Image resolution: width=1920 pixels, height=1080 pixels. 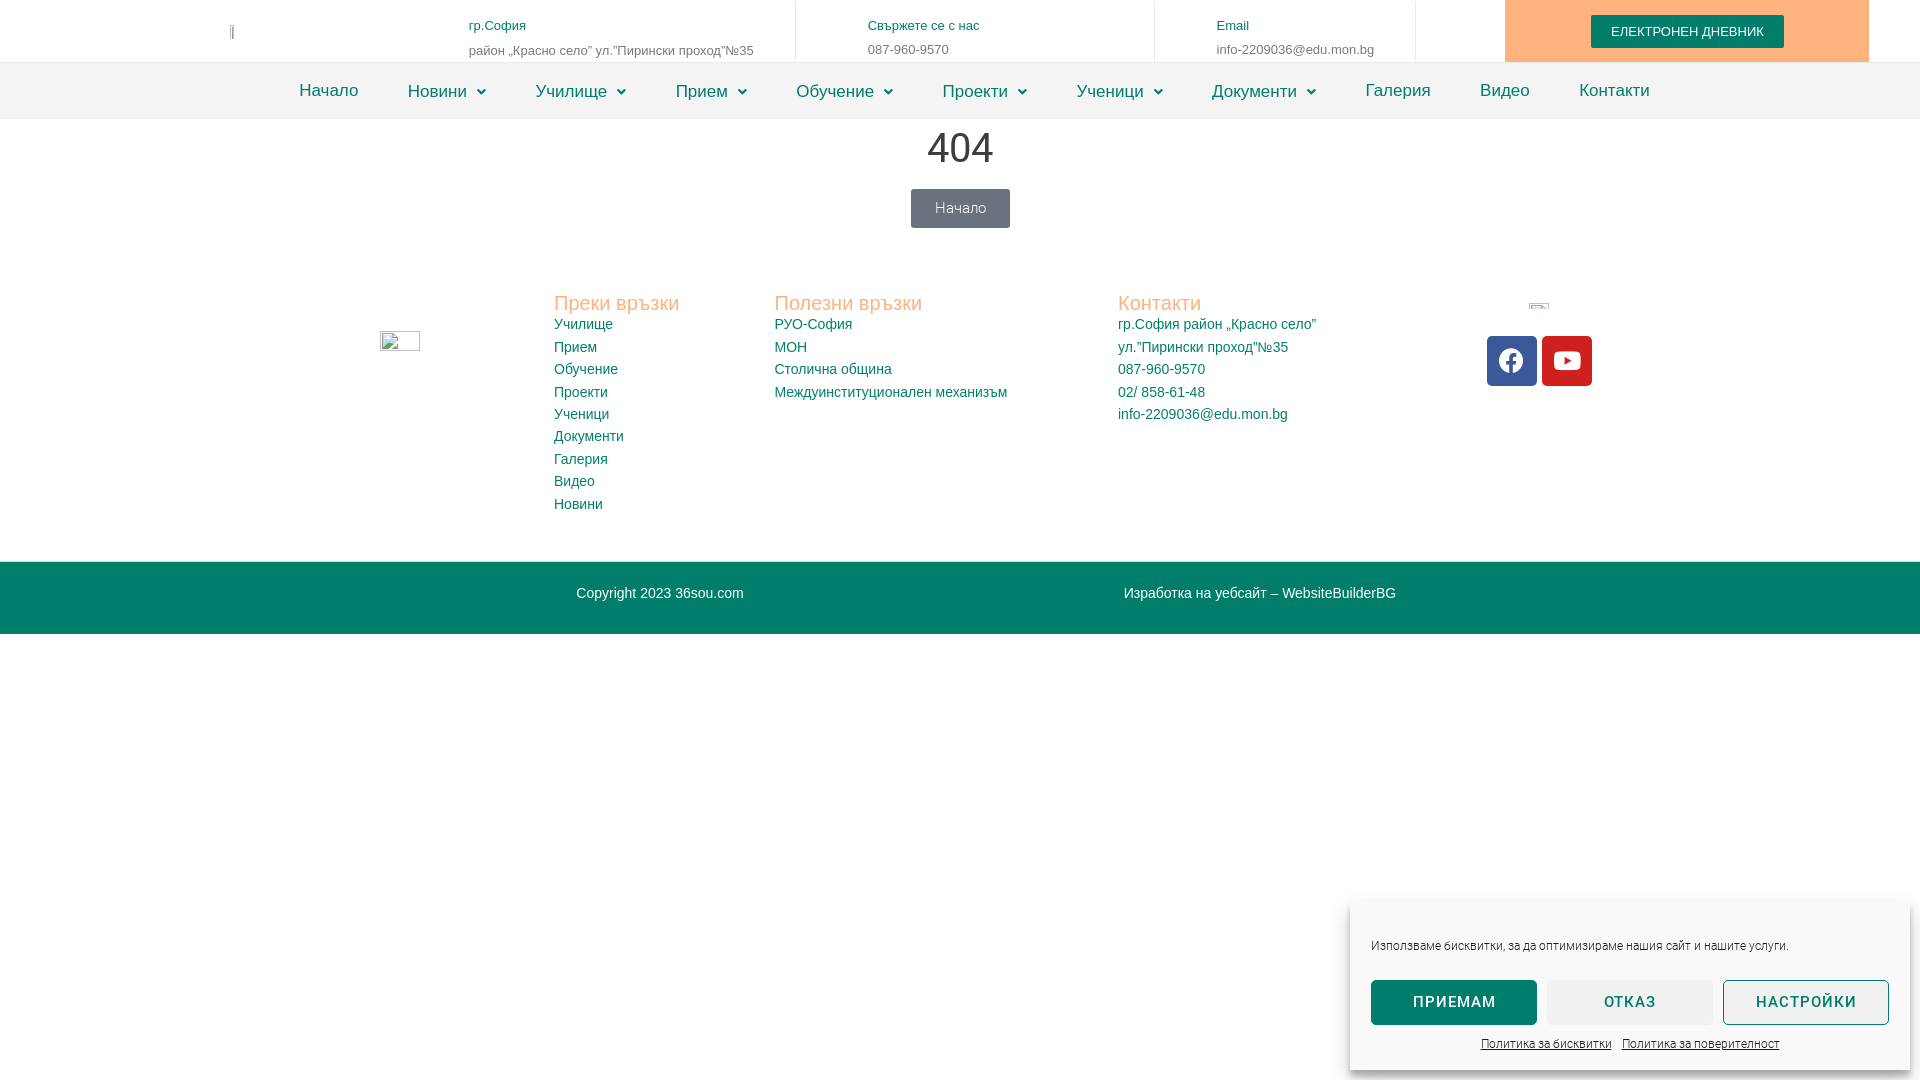 I want to click on WebsiteBuilderBG, so click(x=1339, y=593).